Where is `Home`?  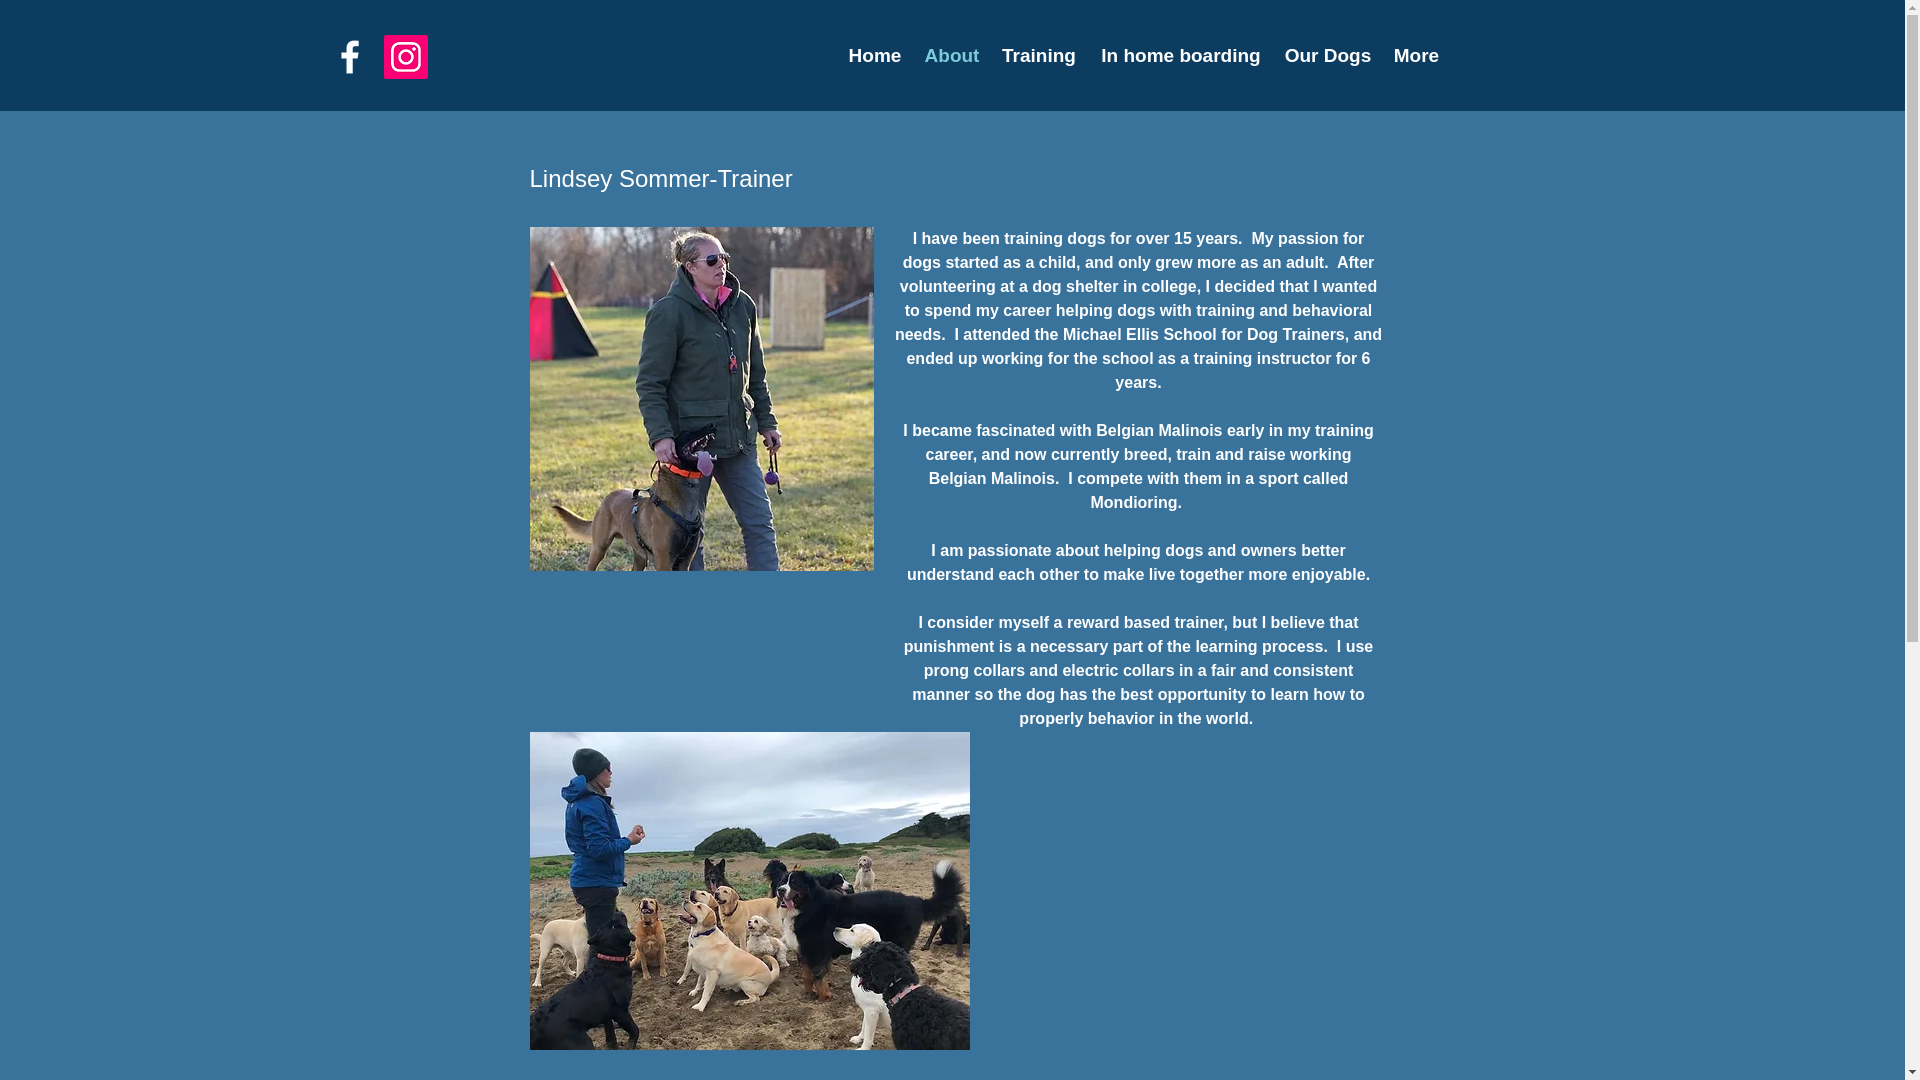 Home is located at coordinates (874, 55).